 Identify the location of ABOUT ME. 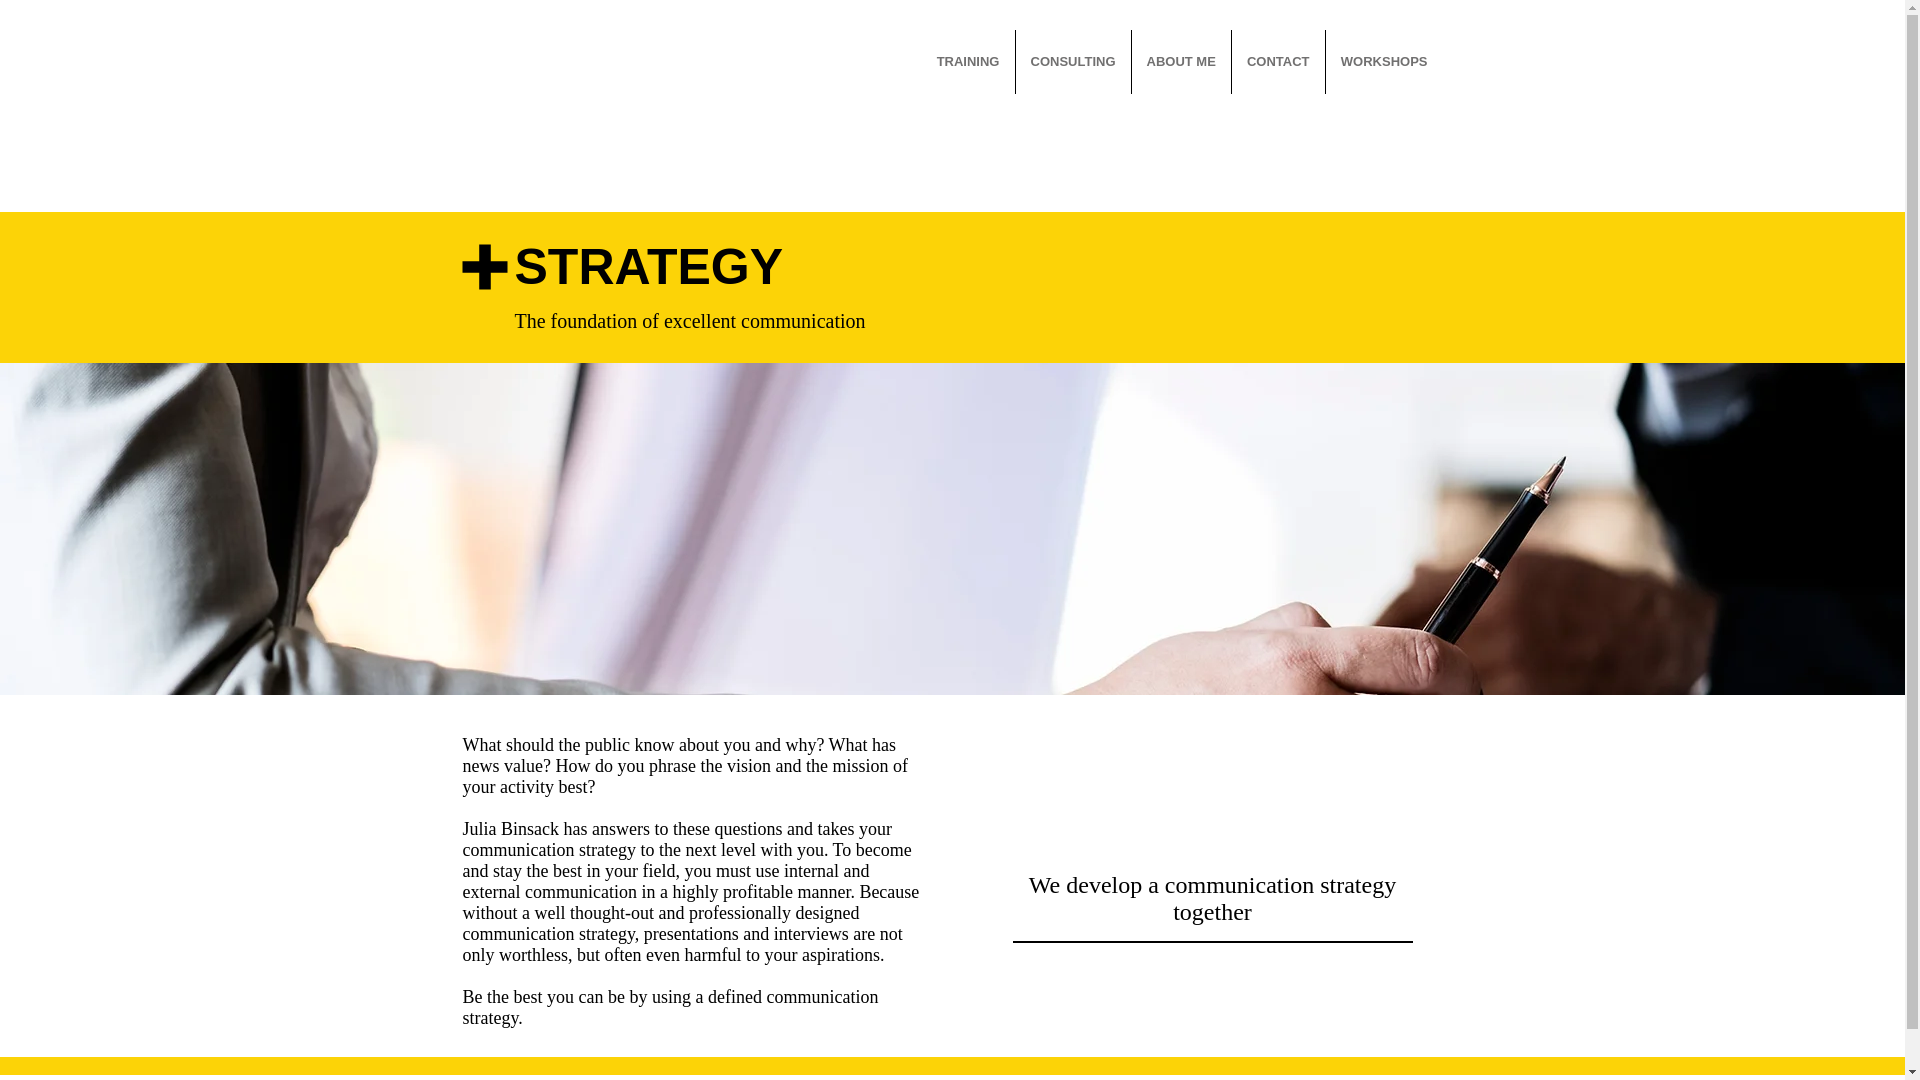
(1181, 62).